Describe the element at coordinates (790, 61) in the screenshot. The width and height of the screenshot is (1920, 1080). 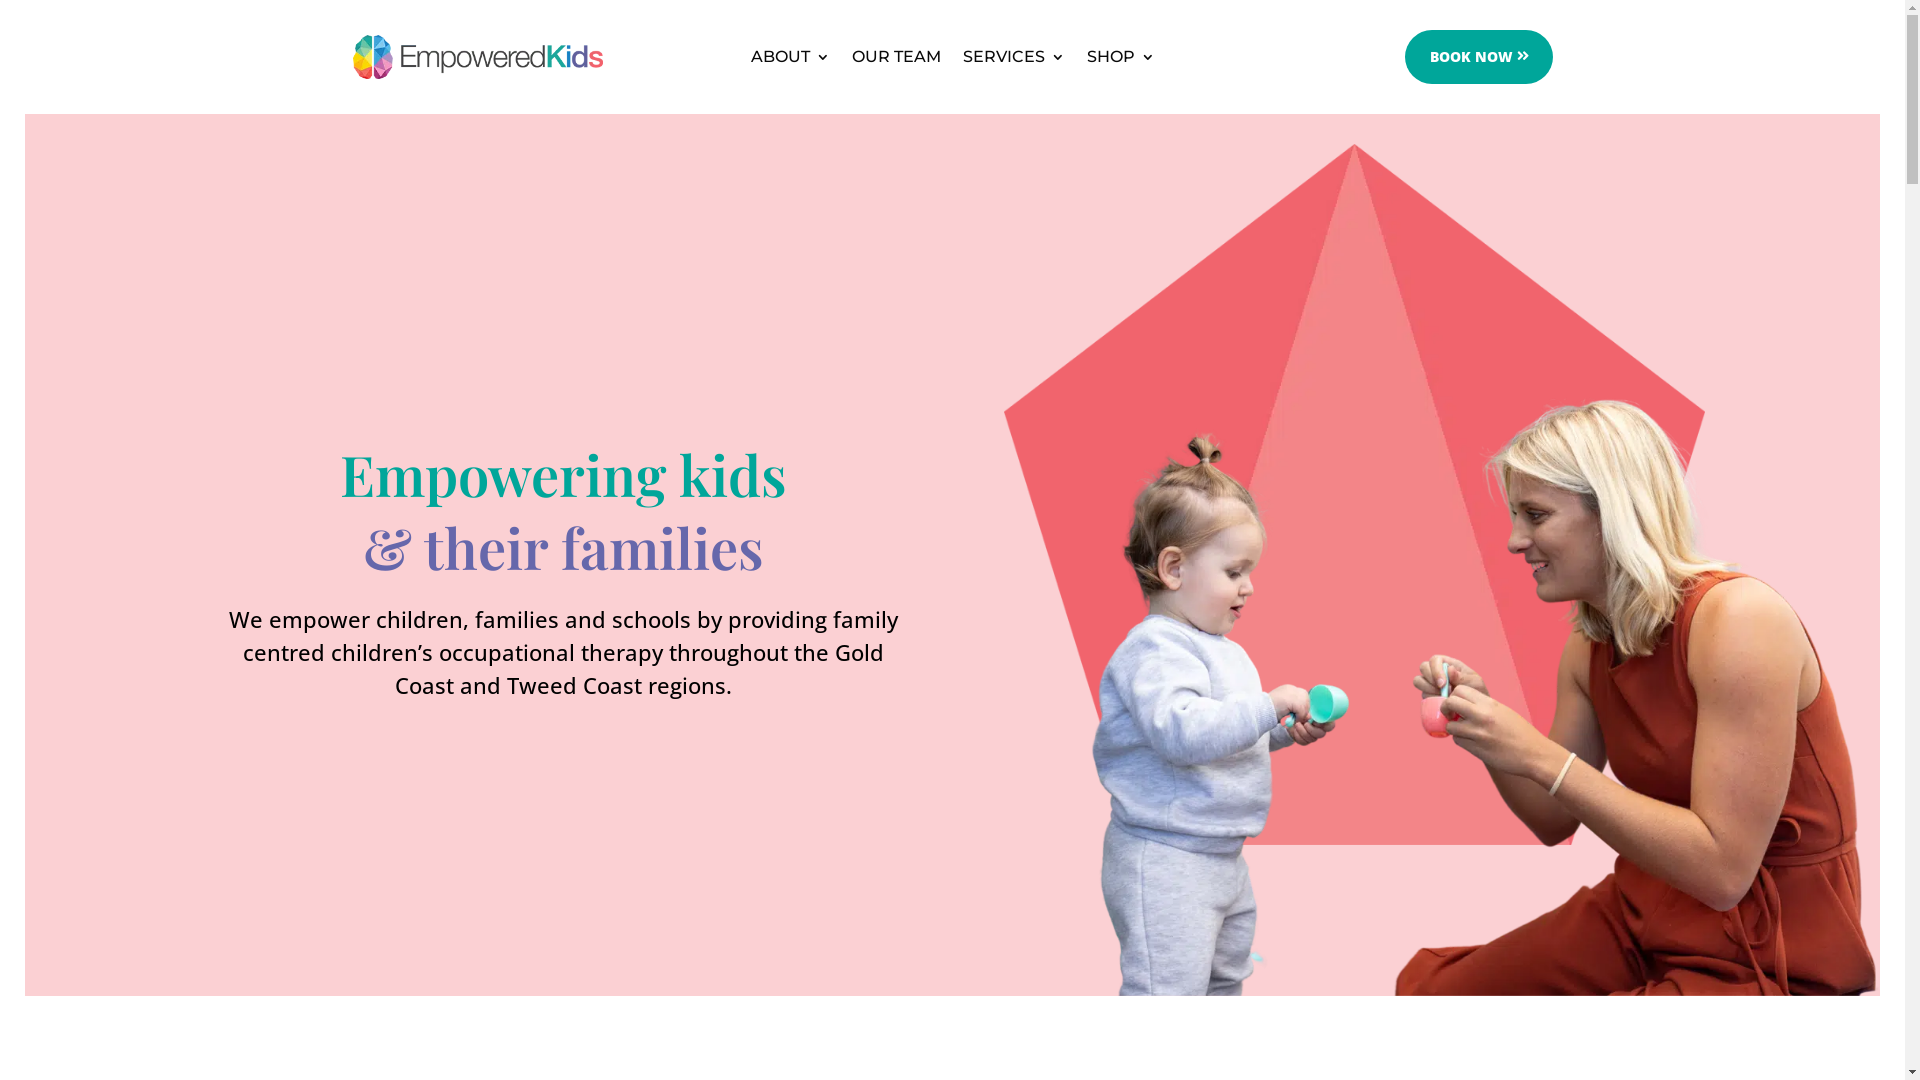
I see `ABOUT` at that location.